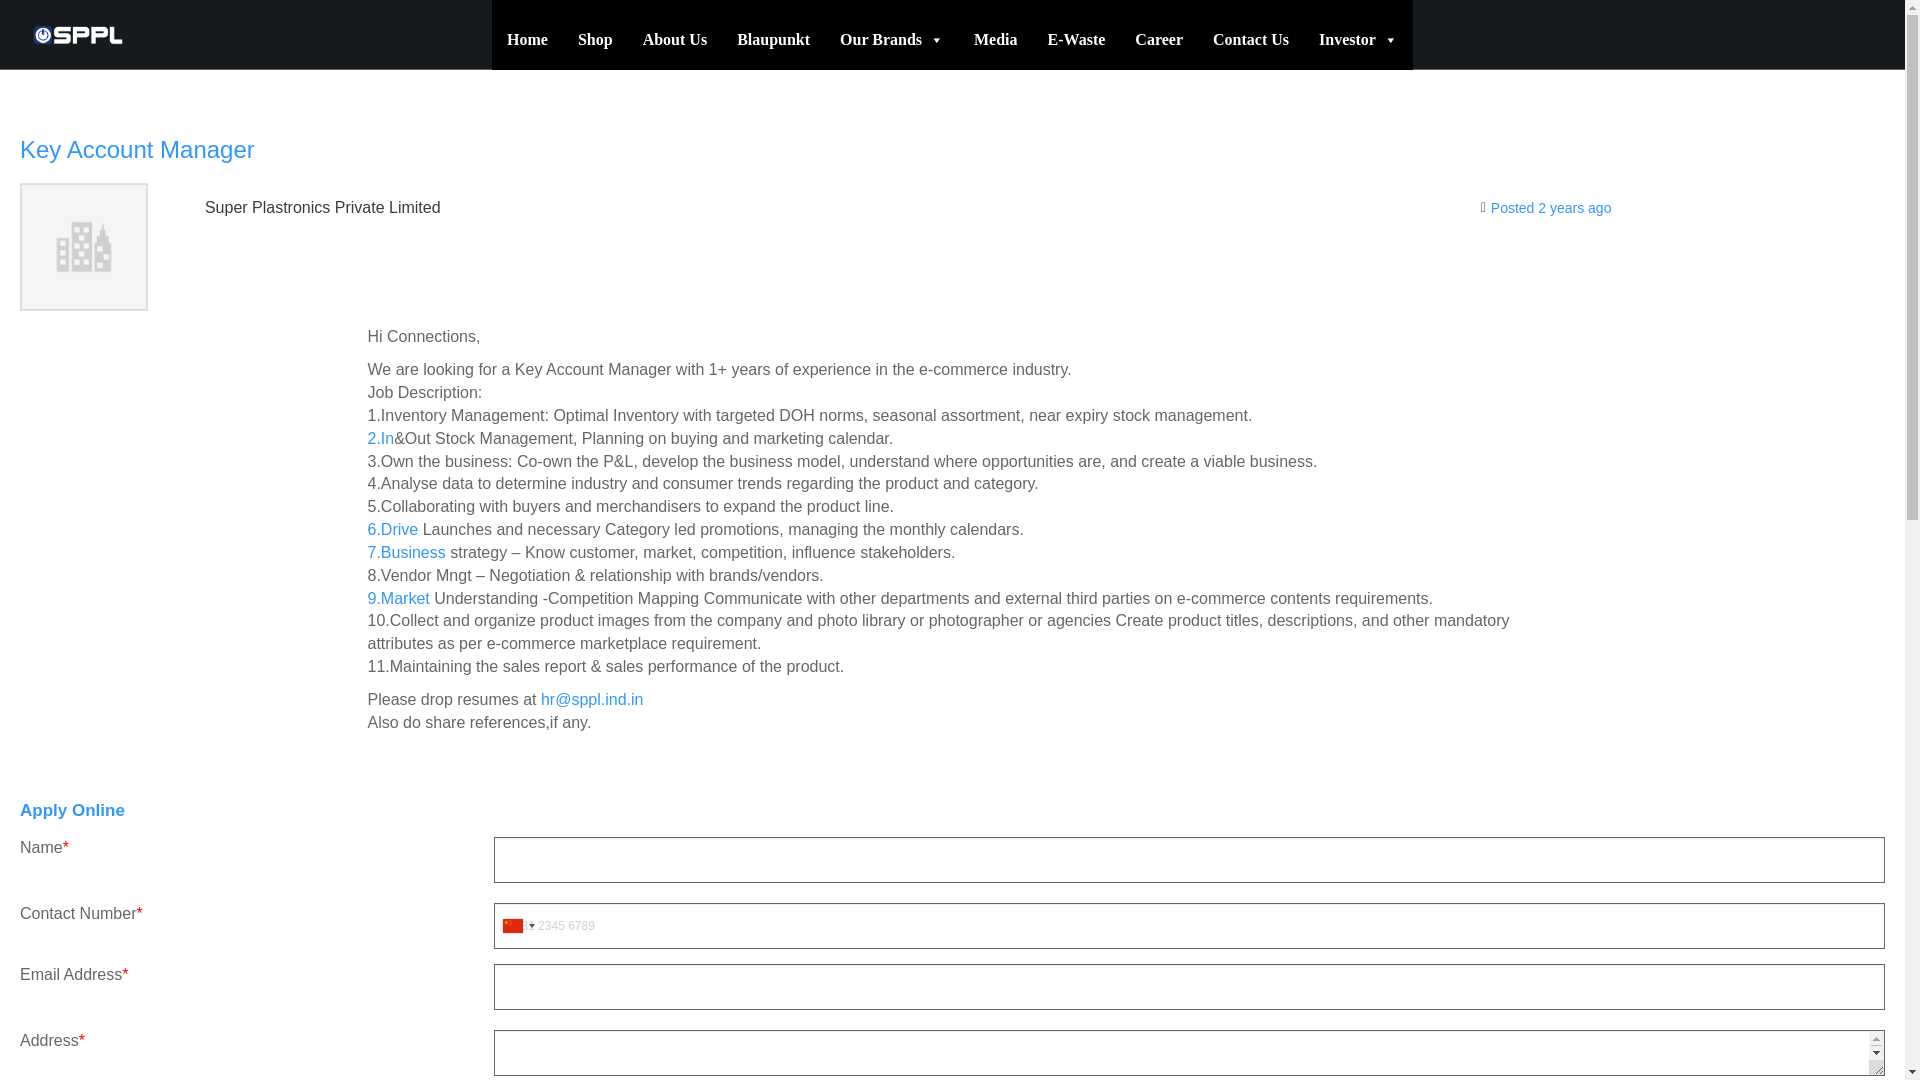 The image size is (1920, 1080). I want to click on Home, so click(526, 40).